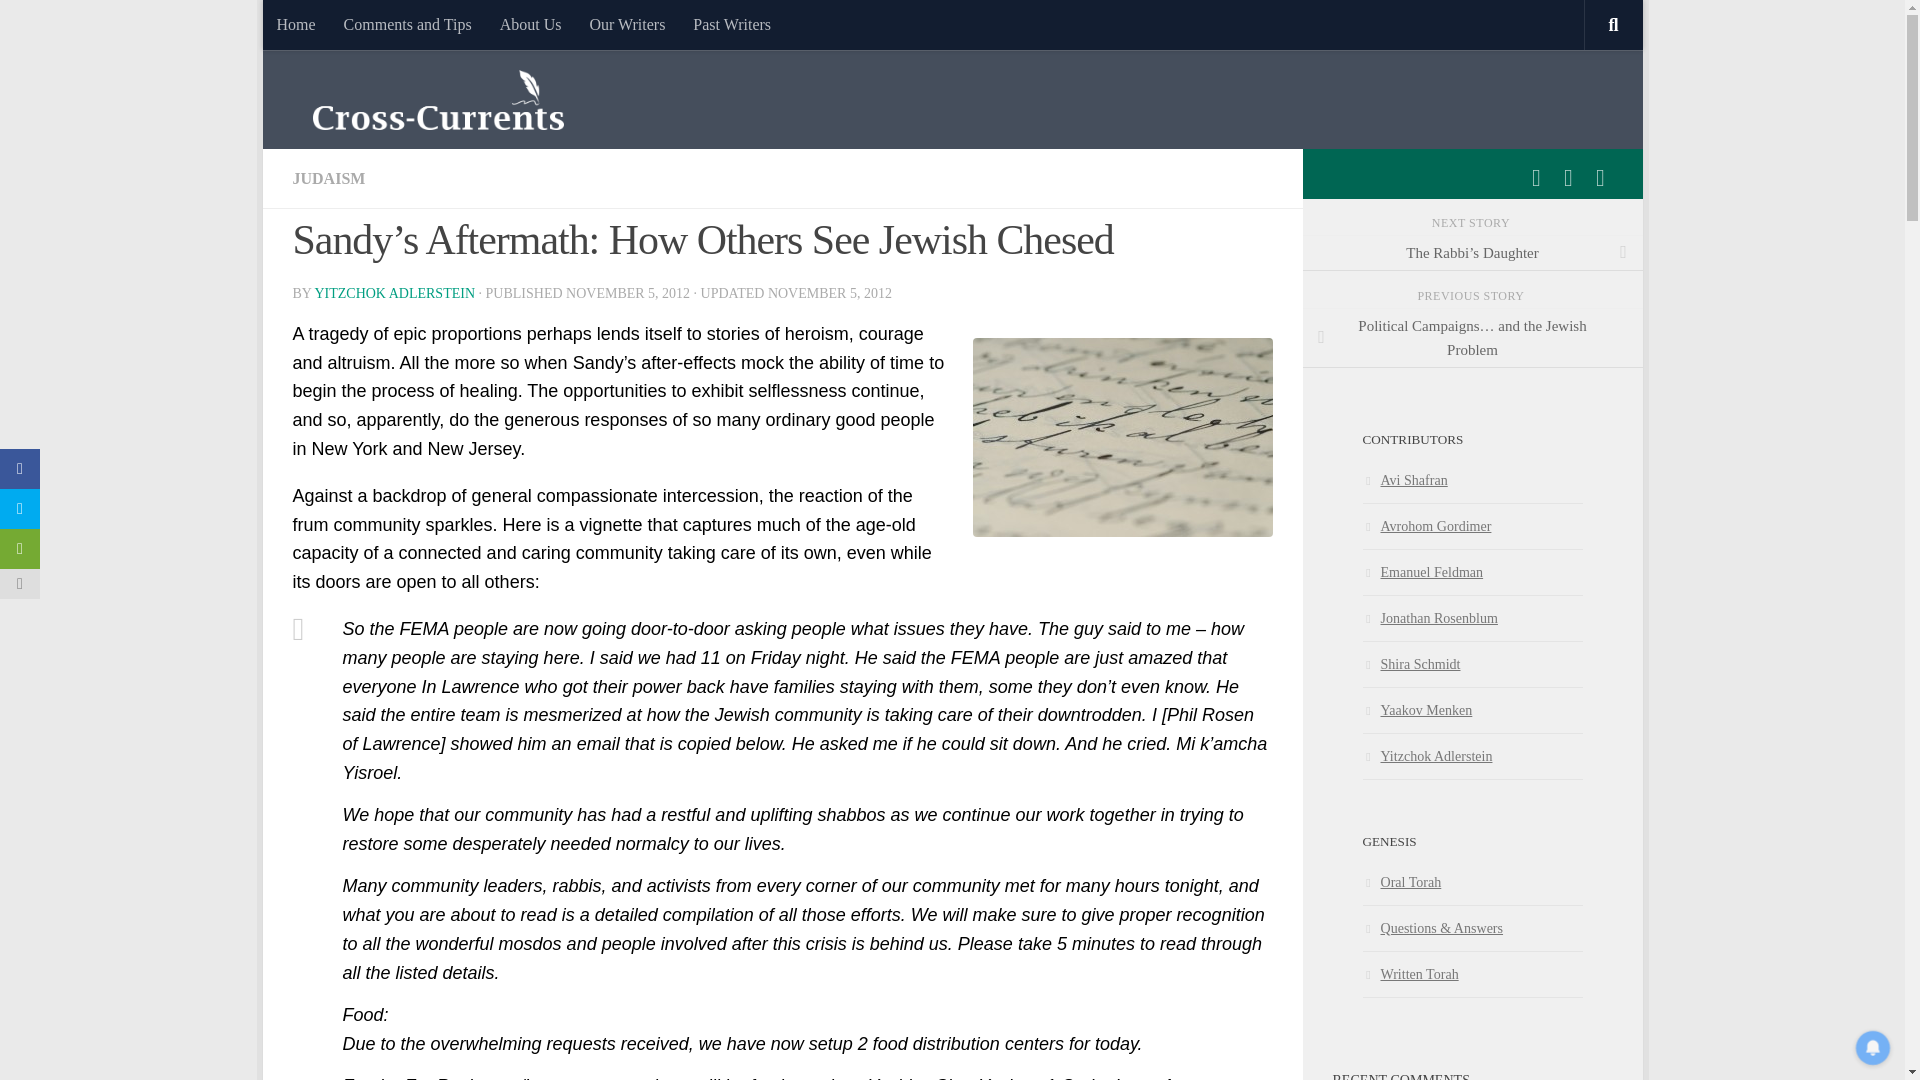 Image resolution: width=1920 pixels, height=1080 pixels. Describe the element at coordinates (294, 24) in the screenshot. I see `Home` at that location.